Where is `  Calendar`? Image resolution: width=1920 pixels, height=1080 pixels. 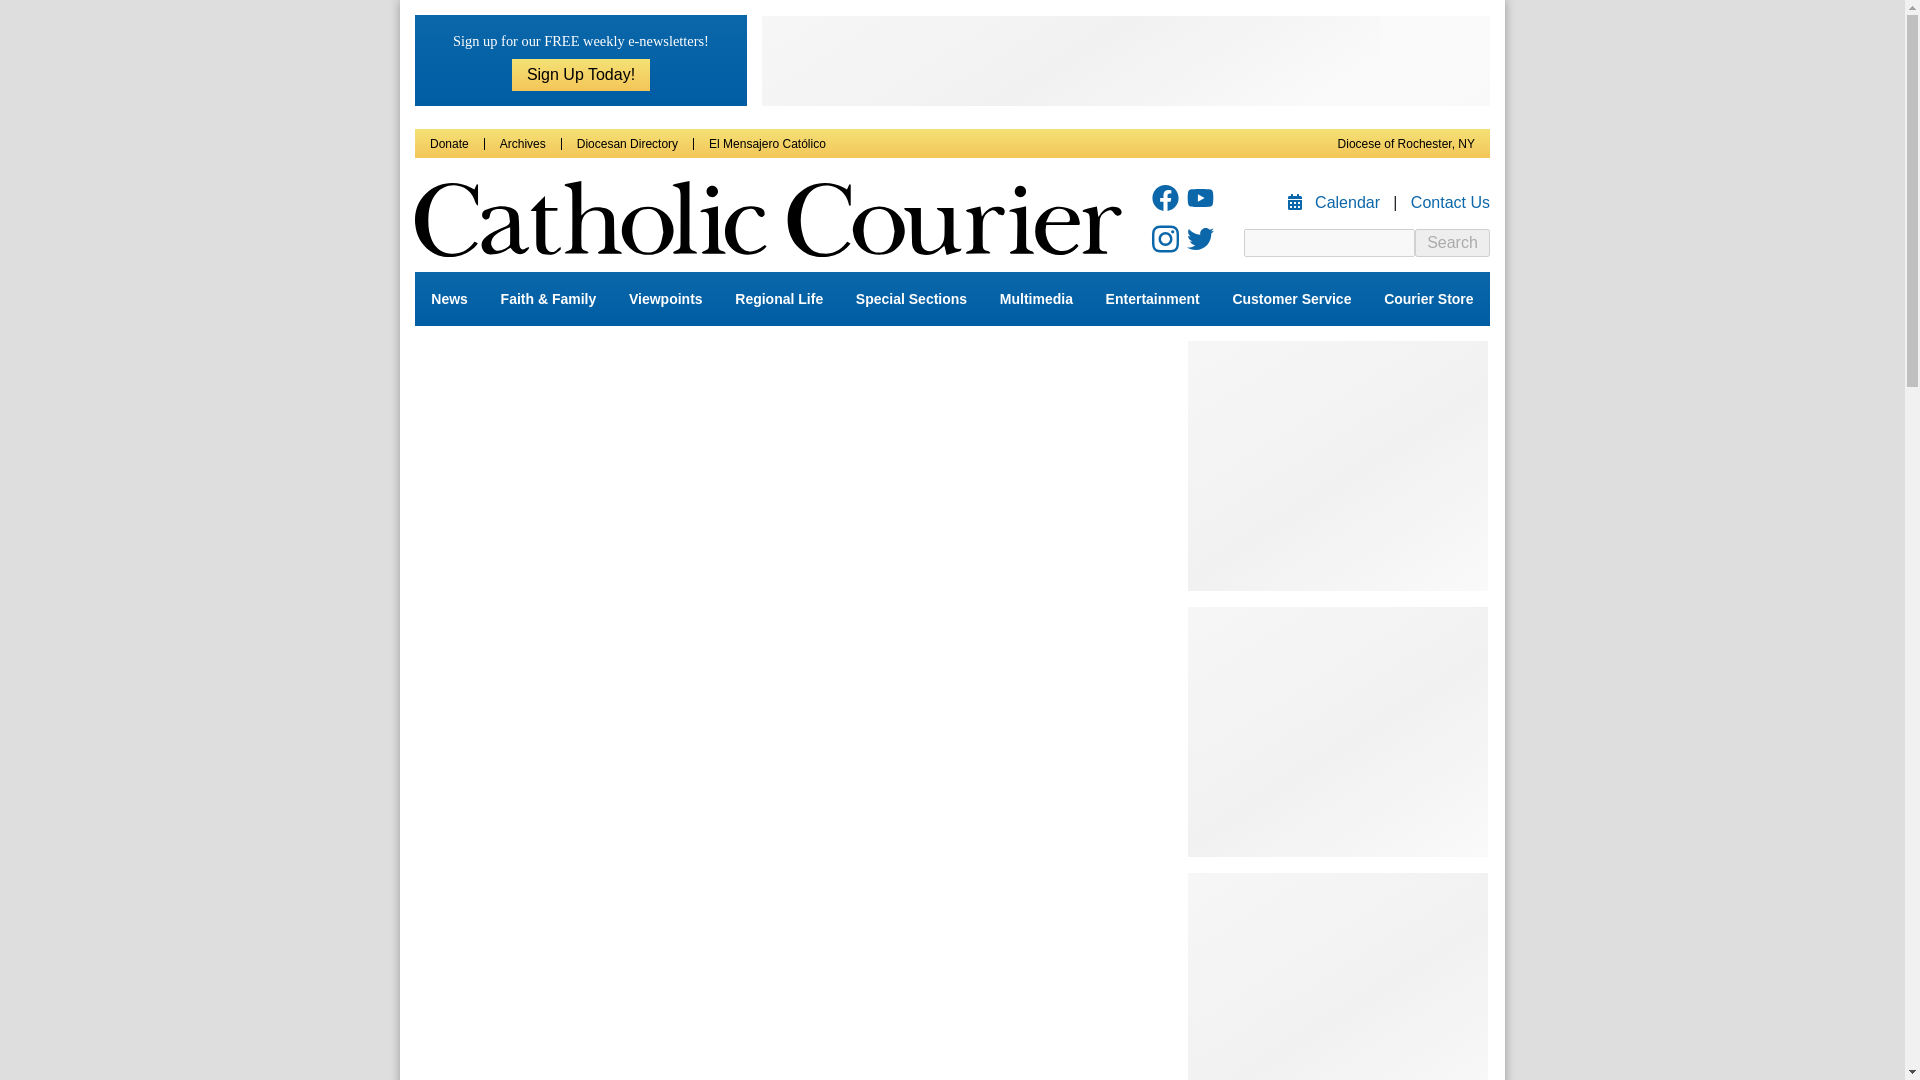   Calendar is located at coordinates (1336, 202).